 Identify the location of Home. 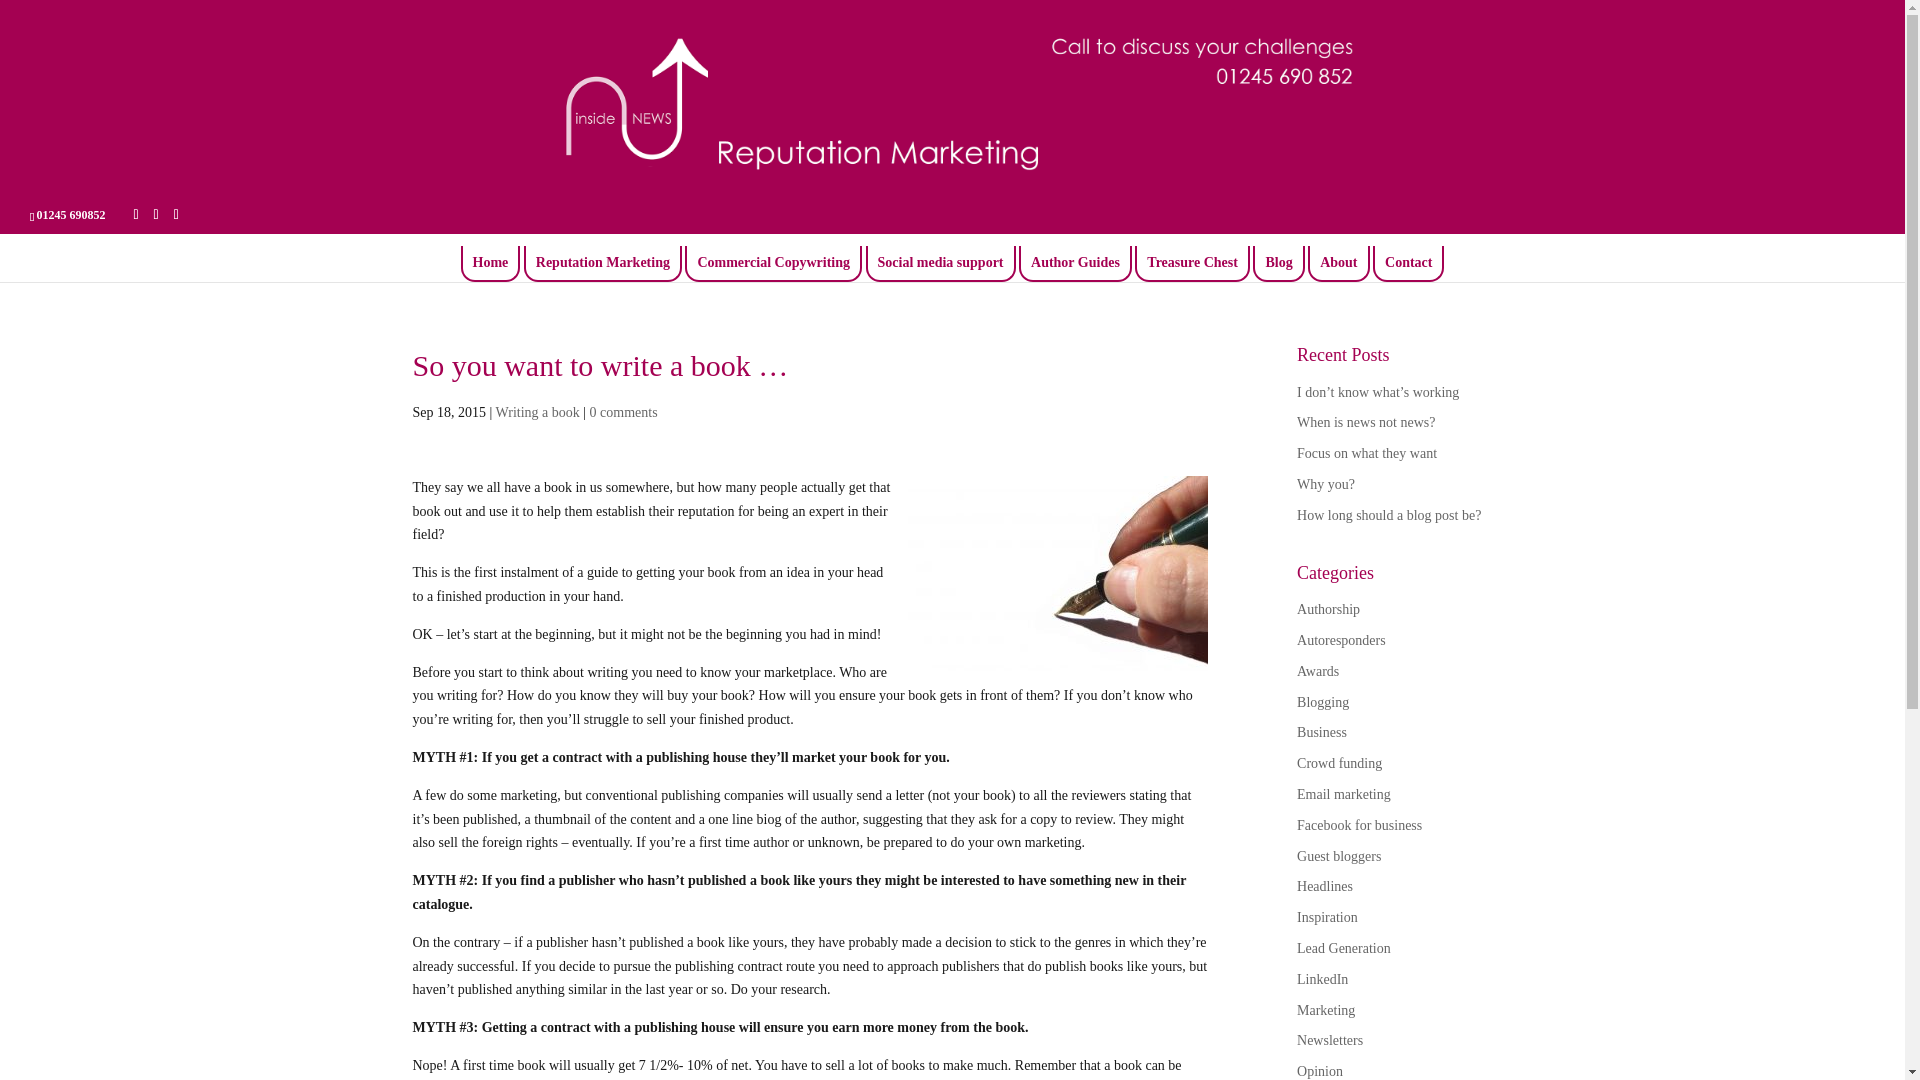
(490, 262).